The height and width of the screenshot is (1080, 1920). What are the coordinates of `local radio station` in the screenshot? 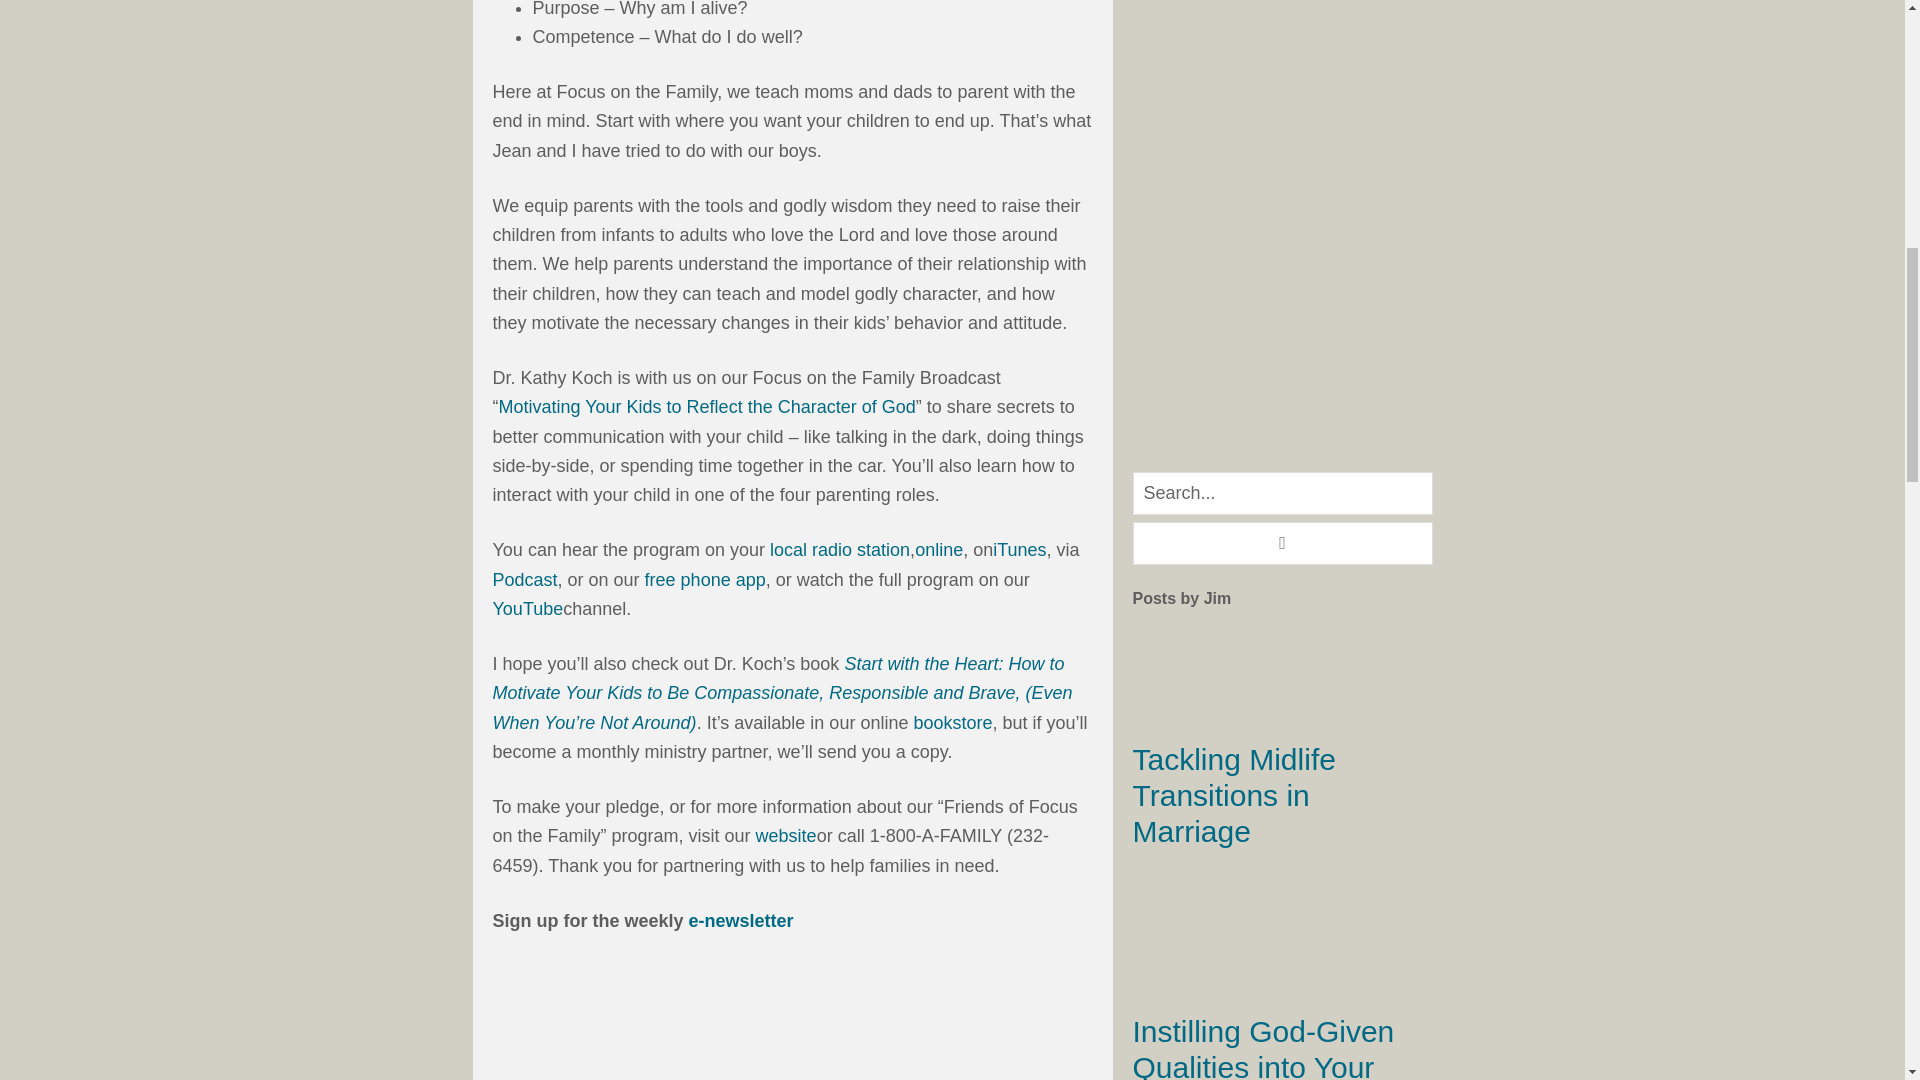 It's located at (840, 550).